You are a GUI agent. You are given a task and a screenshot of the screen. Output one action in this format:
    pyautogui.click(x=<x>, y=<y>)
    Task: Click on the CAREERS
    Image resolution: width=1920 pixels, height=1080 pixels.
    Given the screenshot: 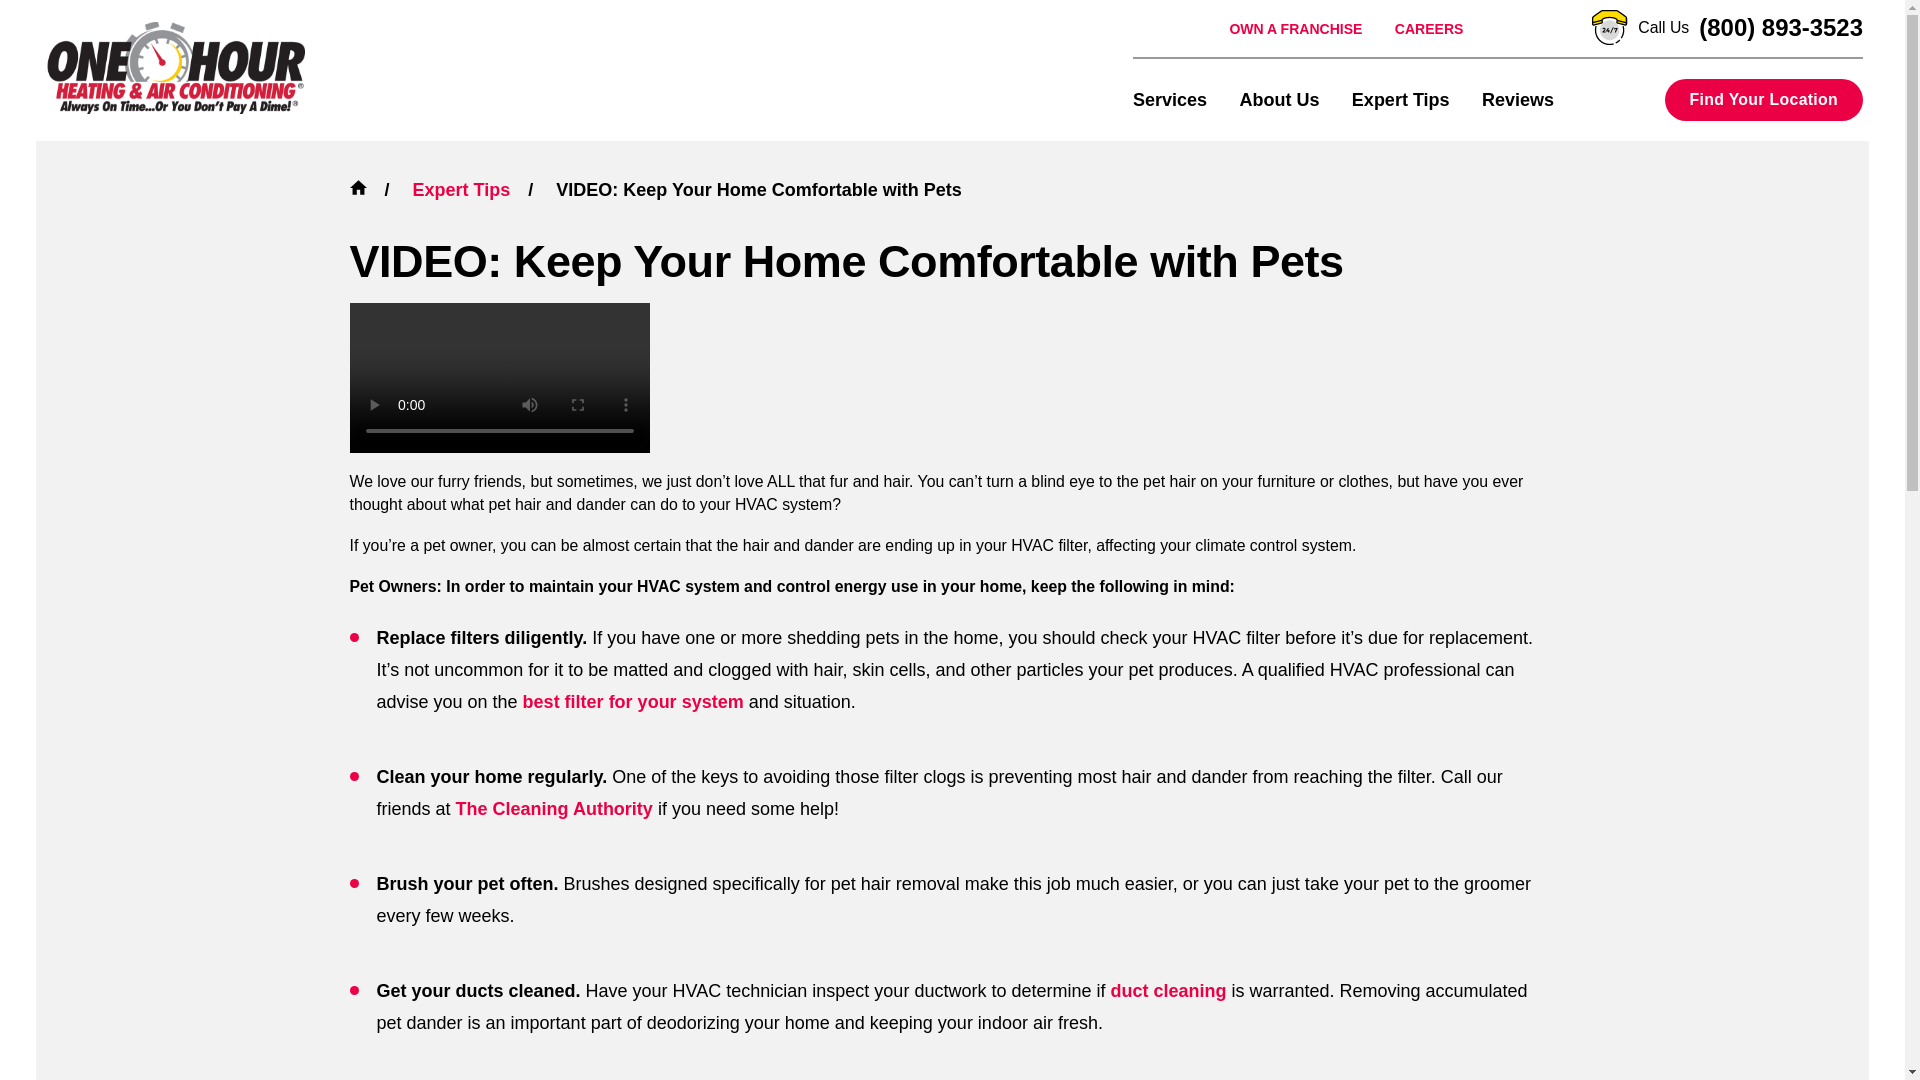 What is the action you would take?
    pyautogui.click(x=1429, y=28)
    